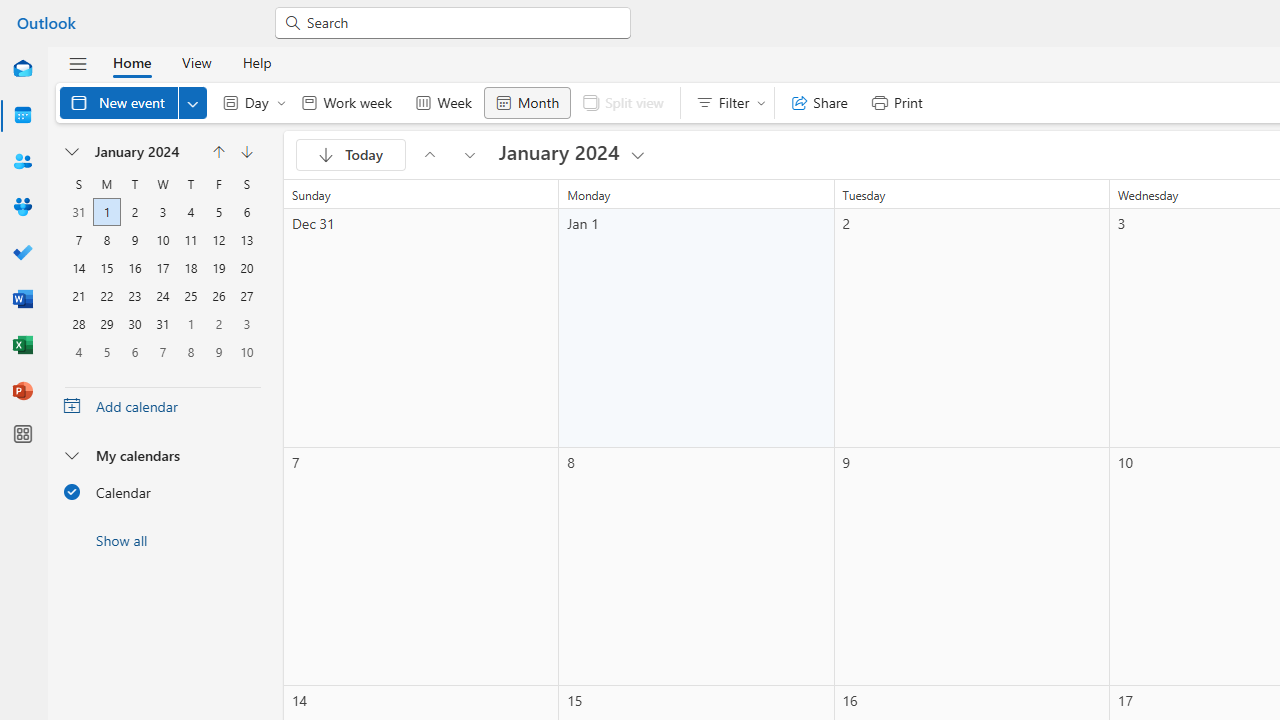 The width and height of the screenshot is (1280, 720). What do you see at coordinates (246, 268) in the screenshot?
I see `20, January, 2024` at bounding box center [246, 268].